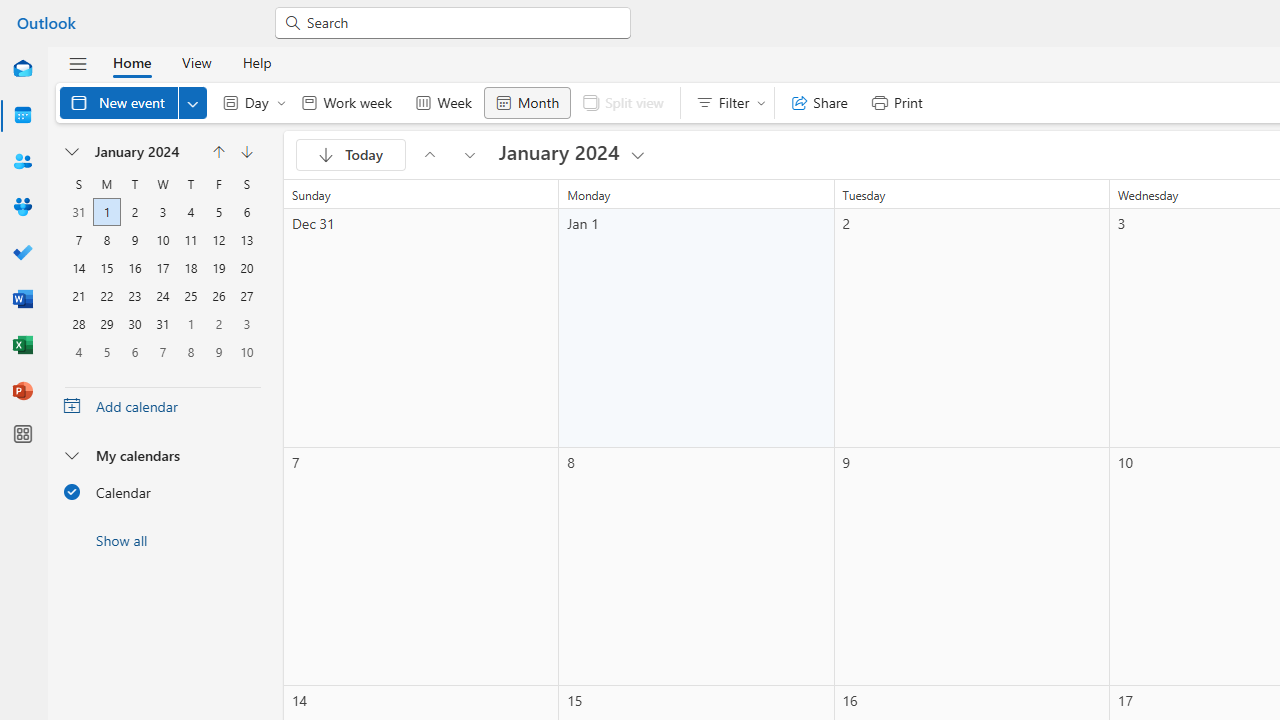 The width and height of the screenshot is (1280, 720). What do you see at coordinates (246, 268) in the screenshot?
I see `20, January, 2024` at bounding box center [246, 268].